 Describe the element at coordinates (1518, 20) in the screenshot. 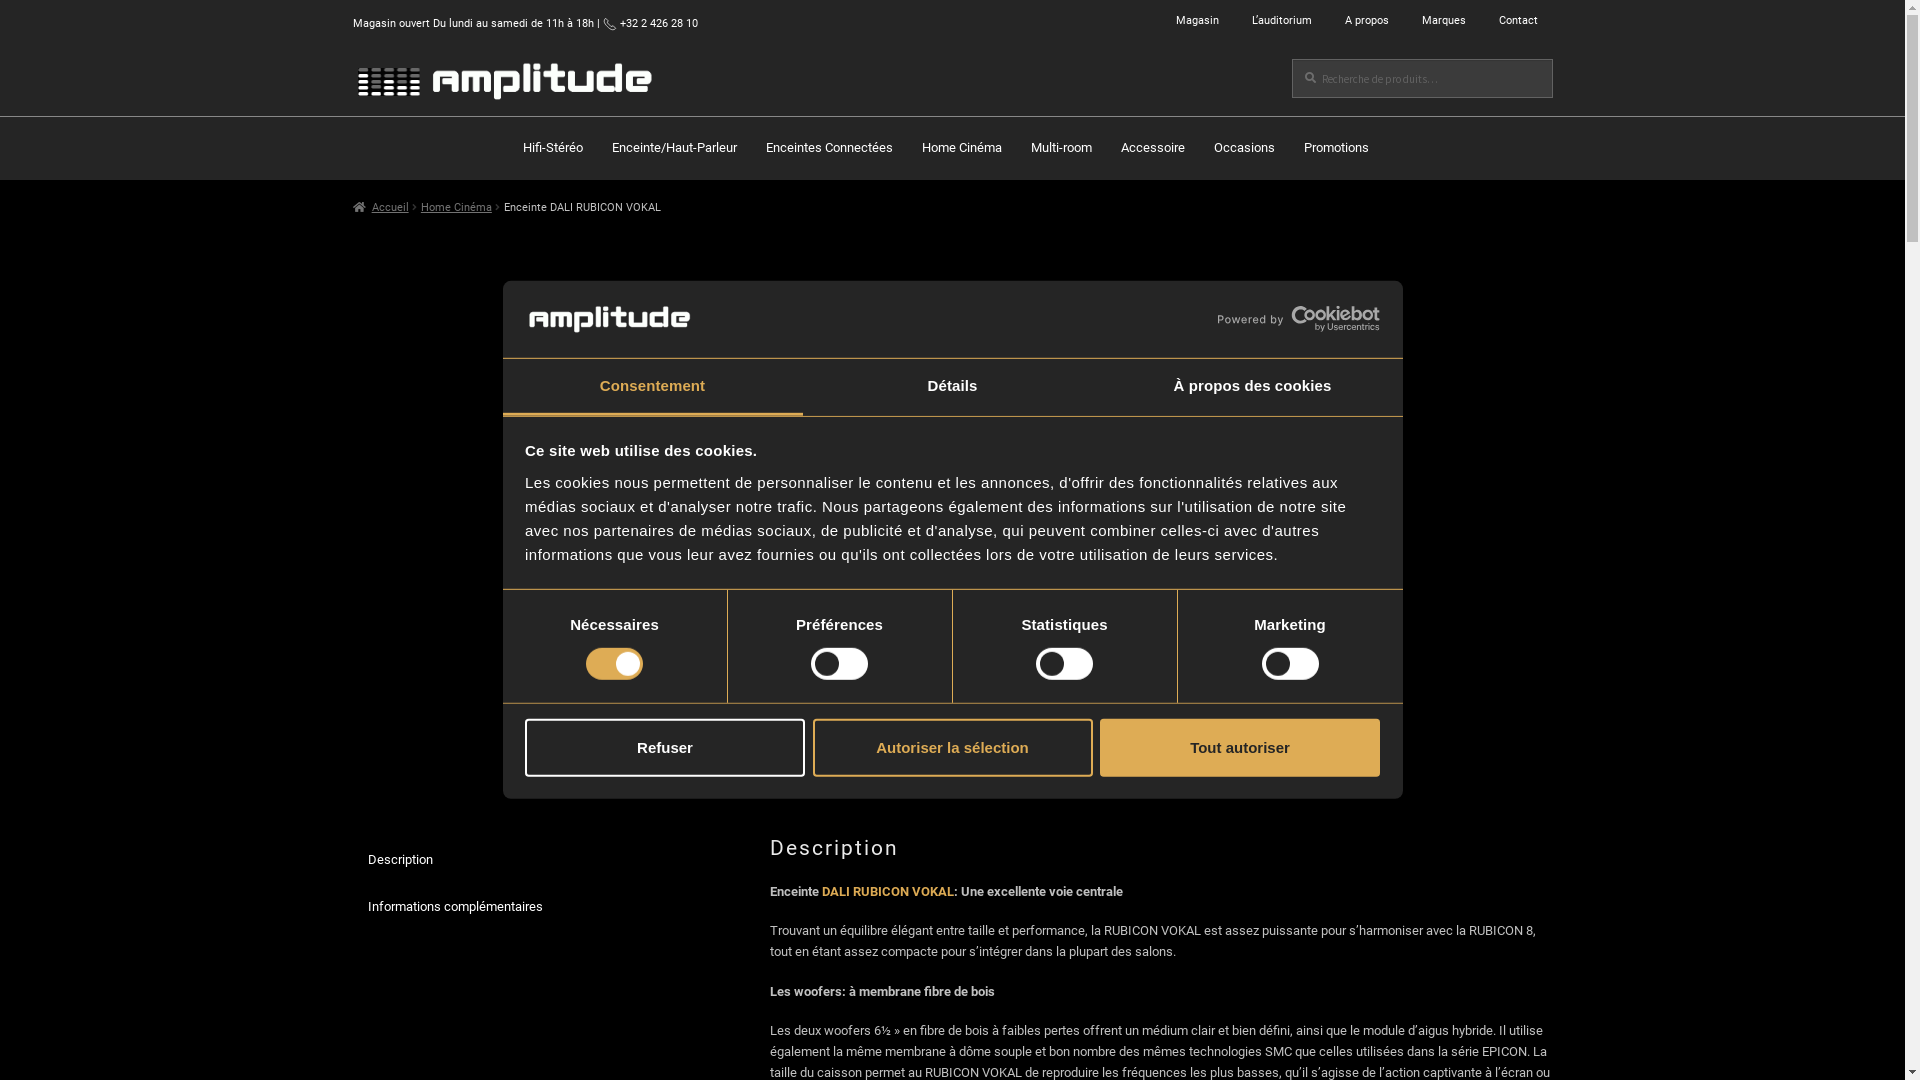

I see `Contact` at that location.